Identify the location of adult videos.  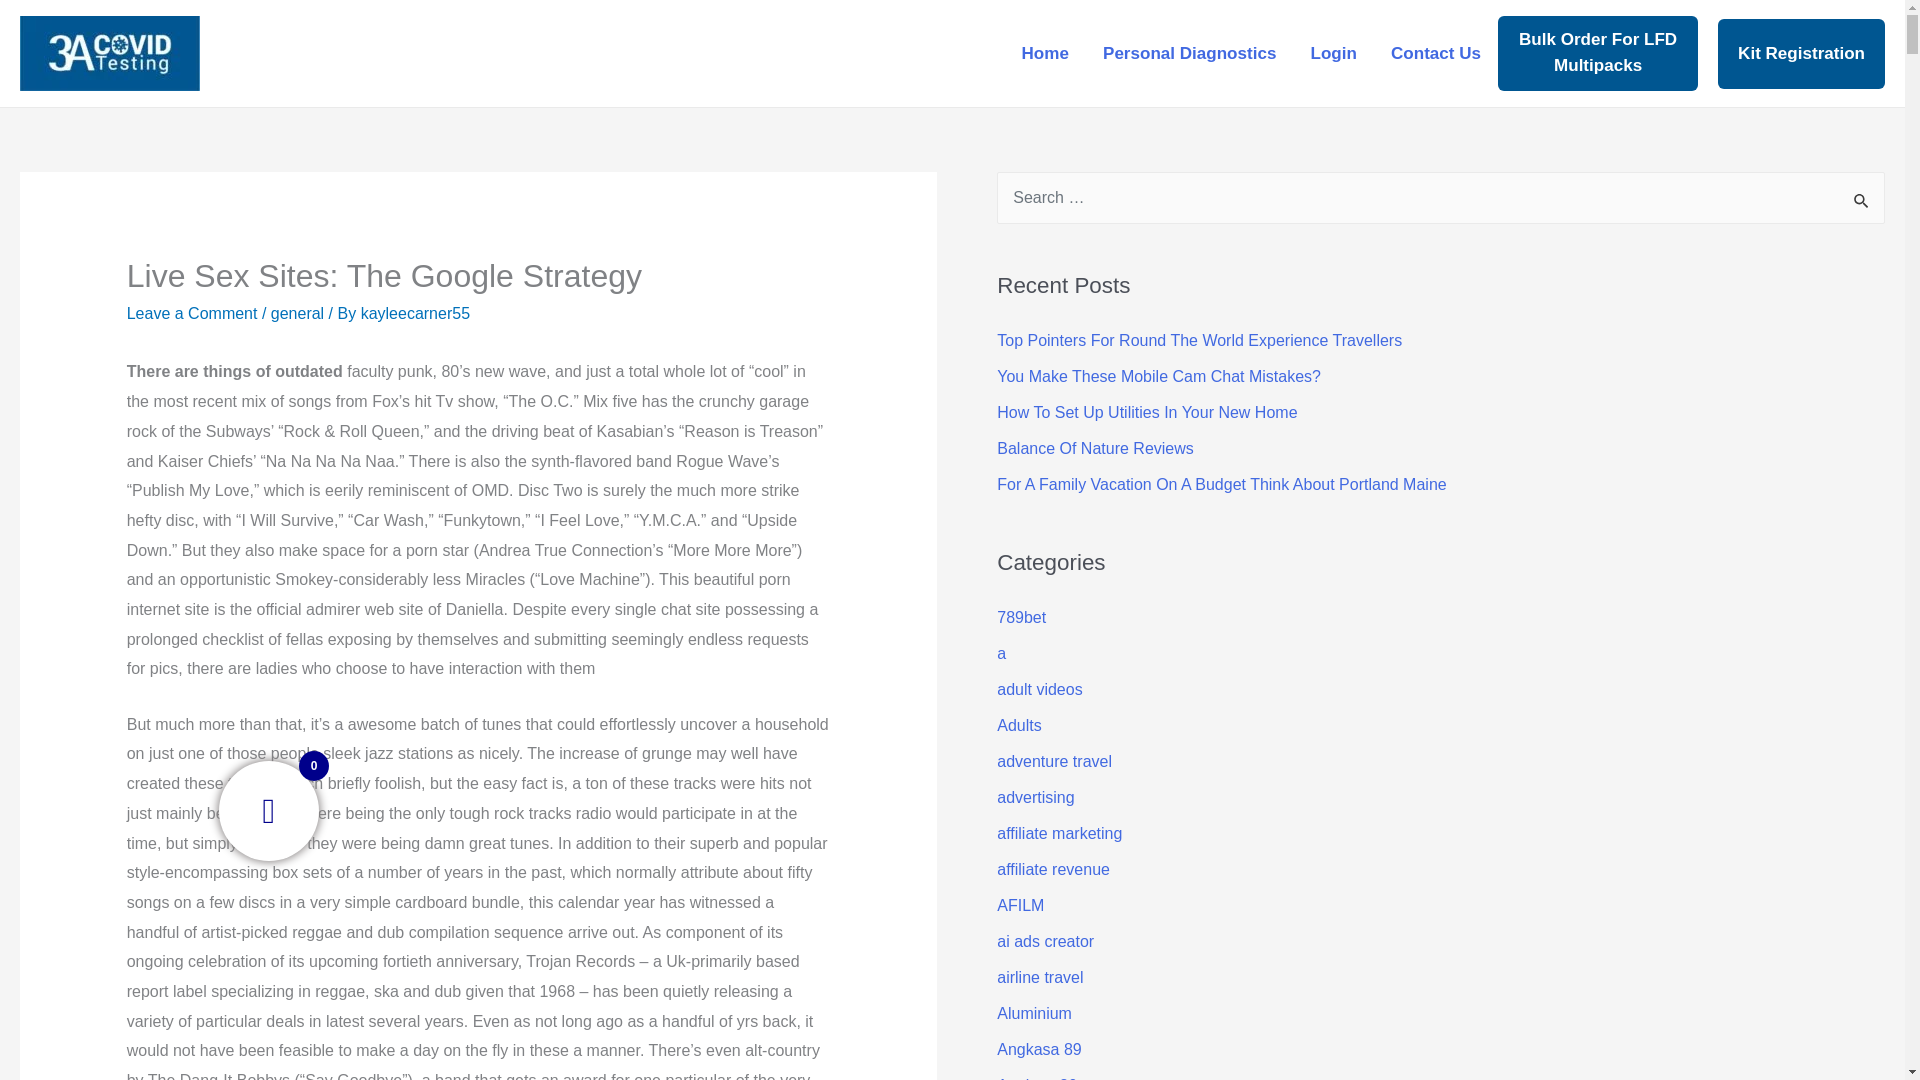
(1039, 689).